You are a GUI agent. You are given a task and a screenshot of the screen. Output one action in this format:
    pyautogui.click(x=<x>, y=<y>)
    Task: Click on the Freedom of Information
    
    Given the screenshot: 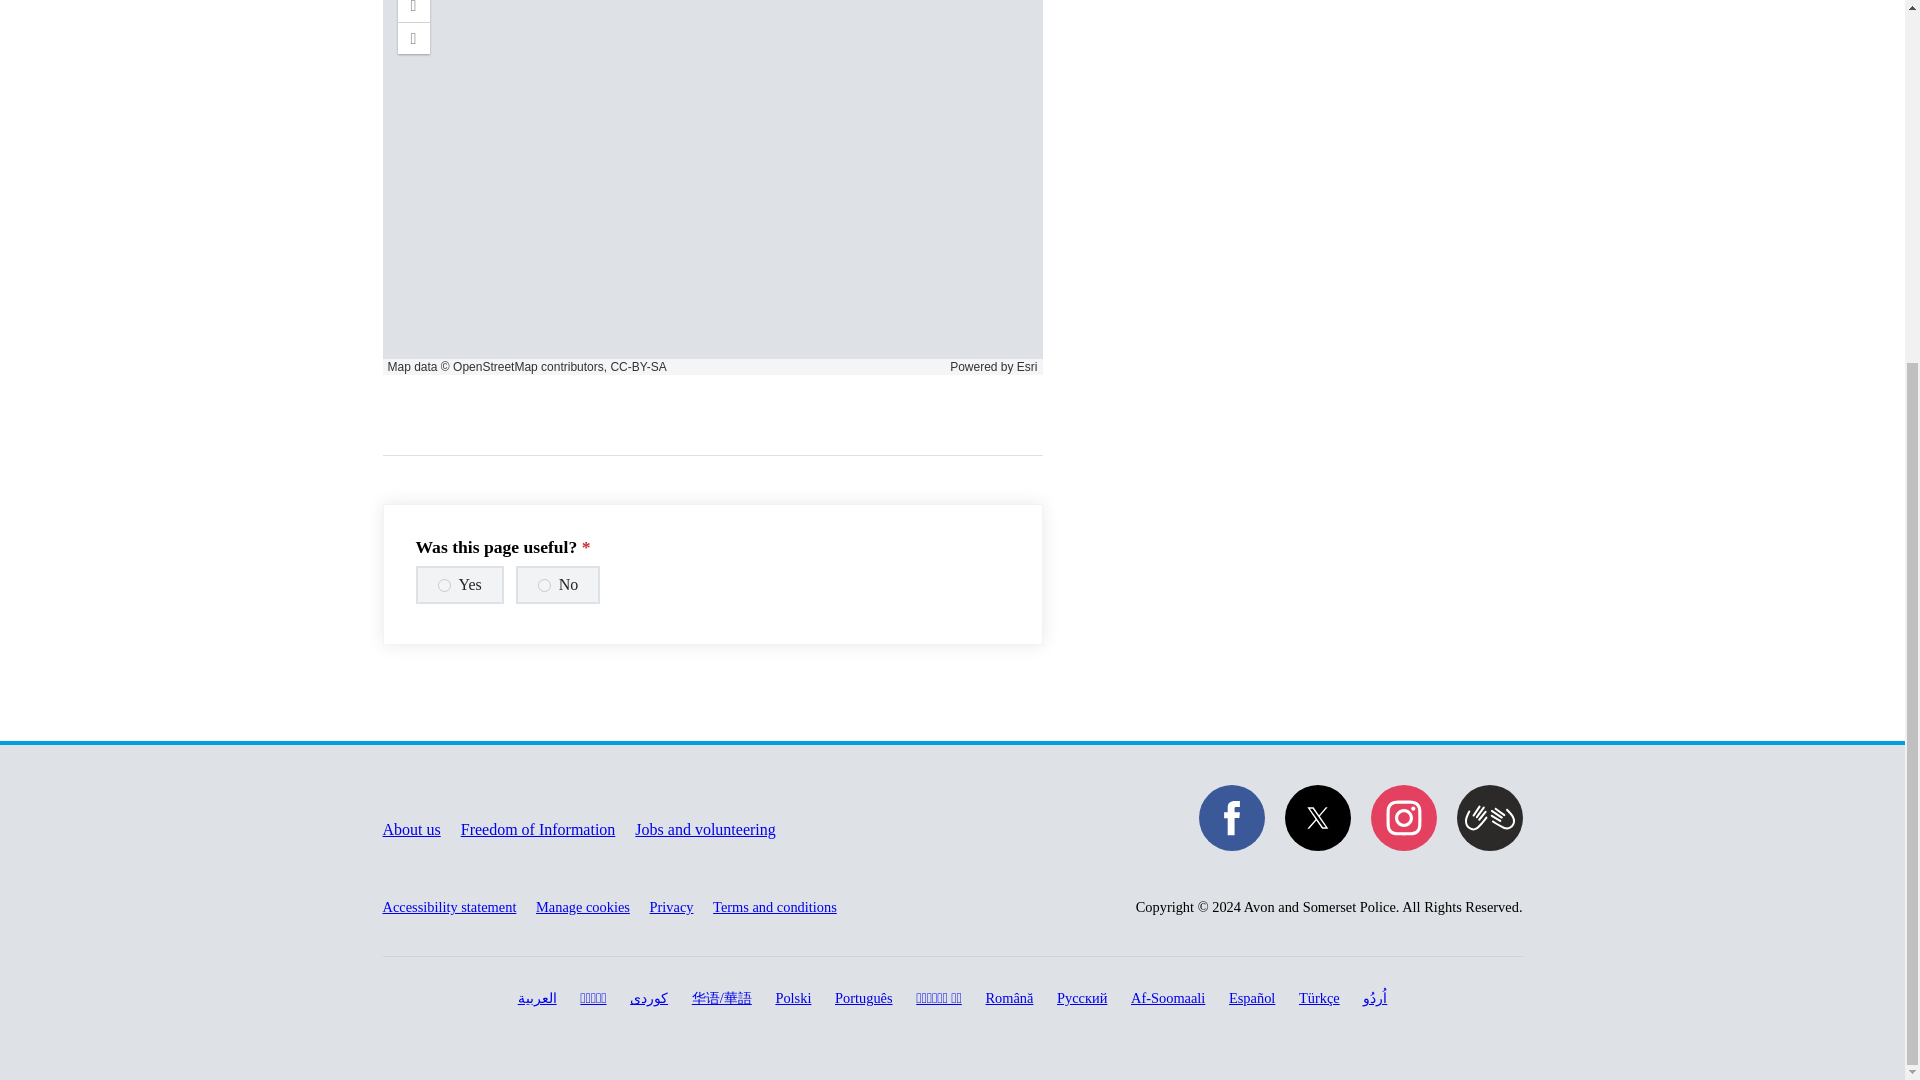 What is the action you would take?
    pyautogui.click(x=538, y=830)
    